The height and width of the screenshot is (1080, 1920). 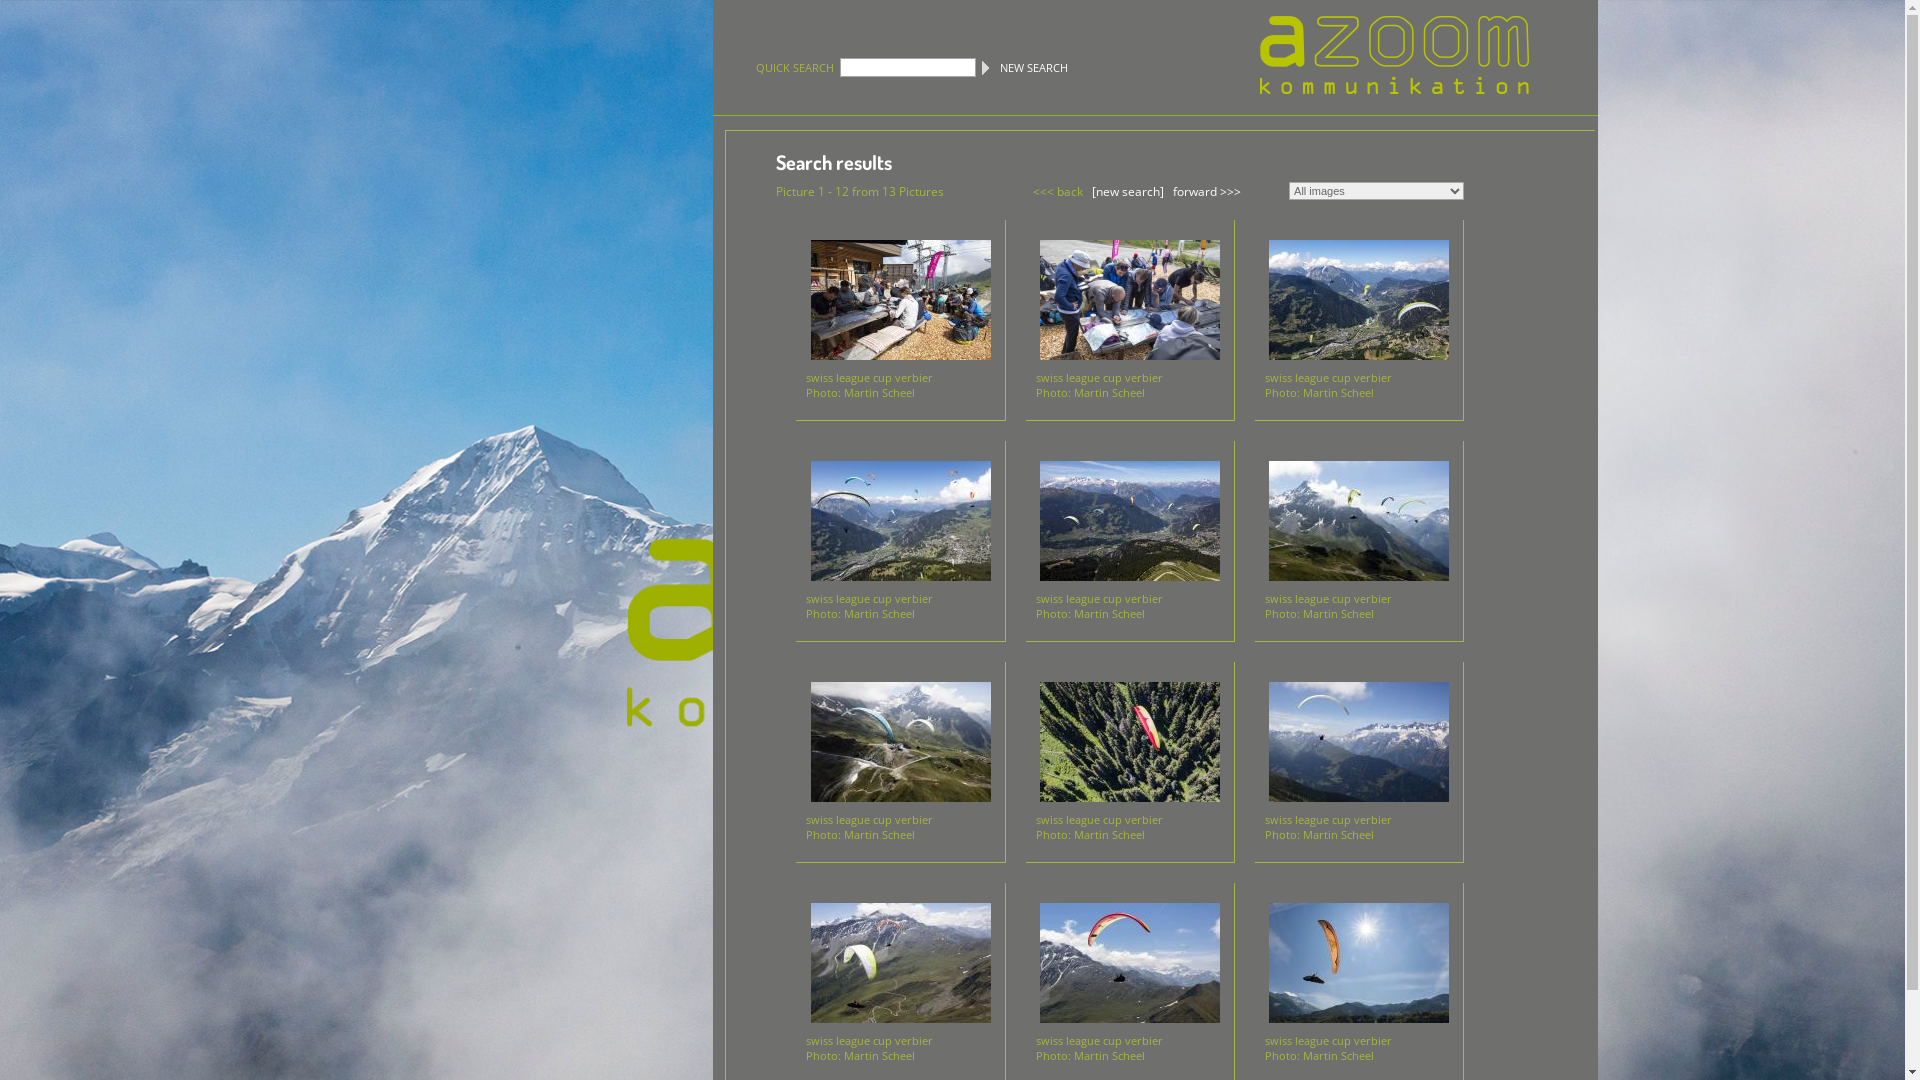 I want to click on Paragliding: swiss league cup verbier, so click(x=901, y=742).